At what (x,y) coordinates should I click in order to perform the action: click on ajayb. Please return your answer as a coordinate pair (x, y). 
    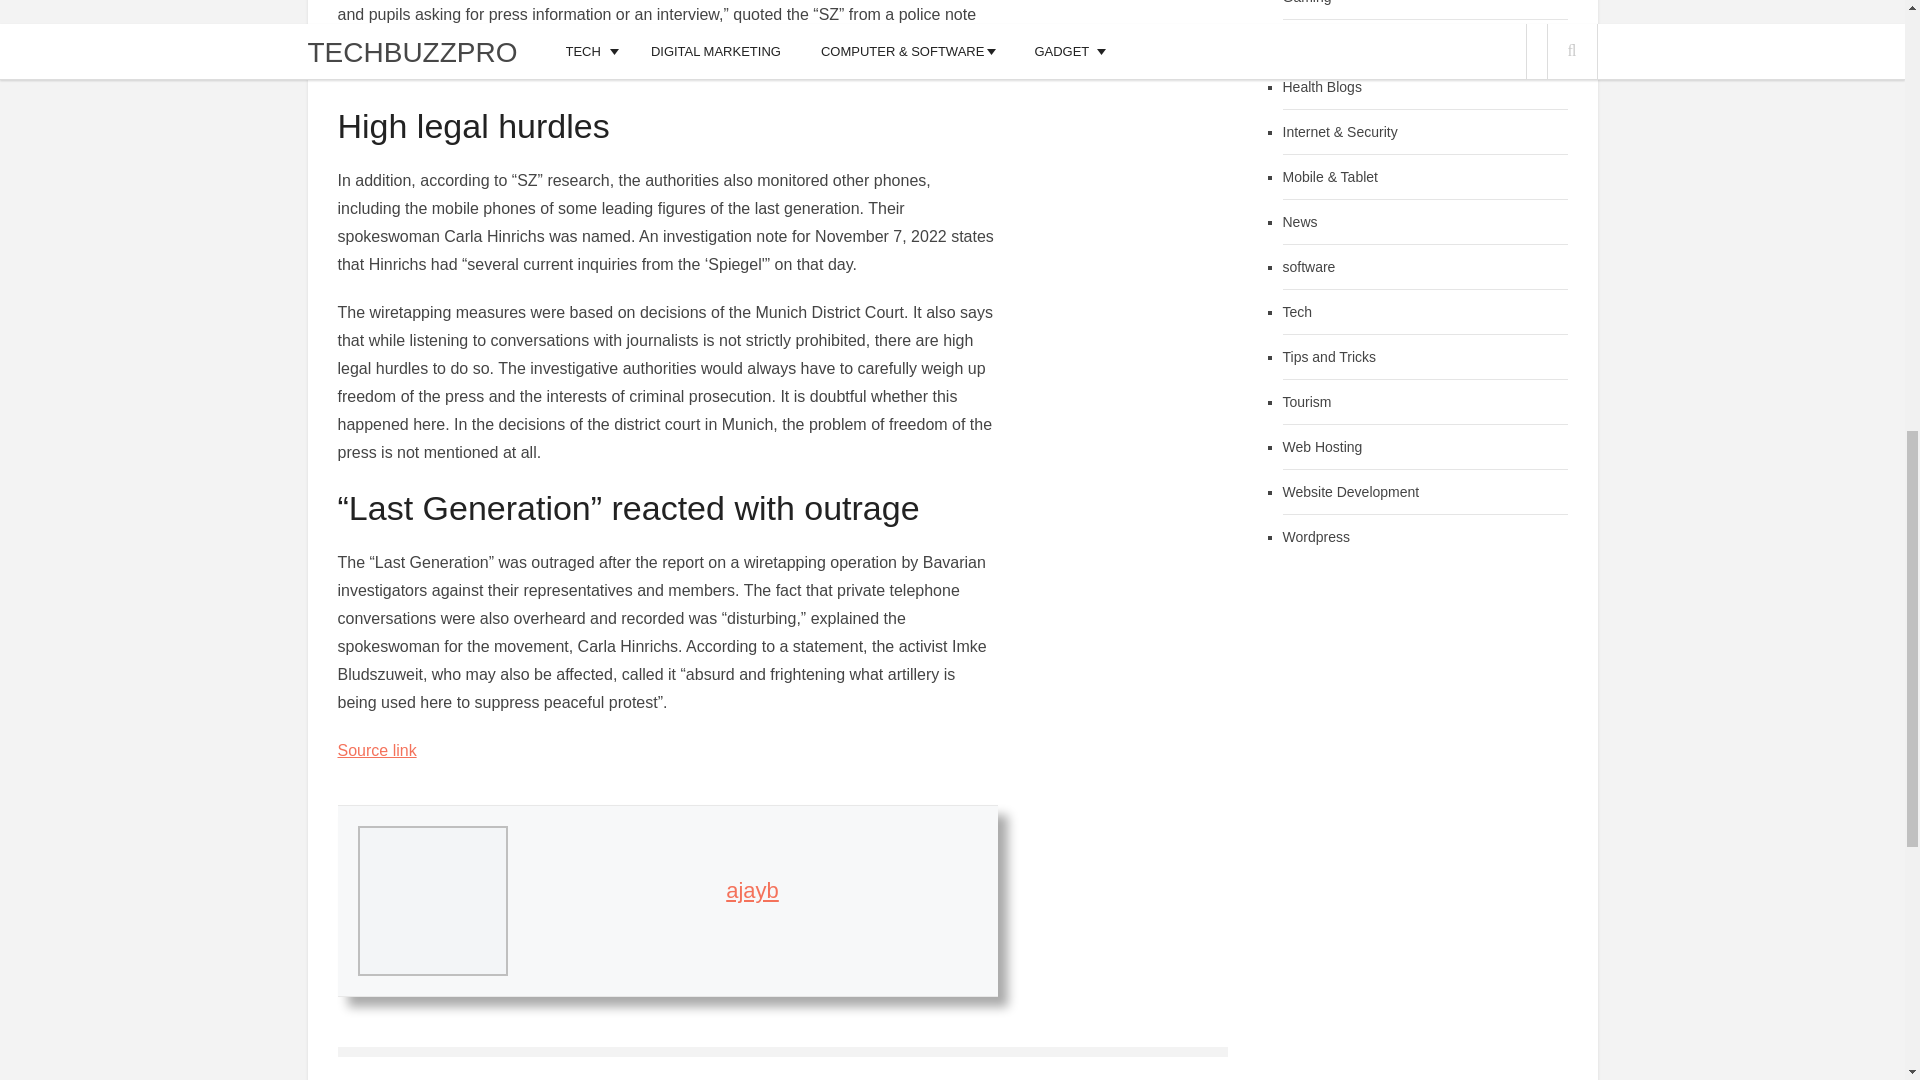
    Looking at the image, I should click on (752, 890).